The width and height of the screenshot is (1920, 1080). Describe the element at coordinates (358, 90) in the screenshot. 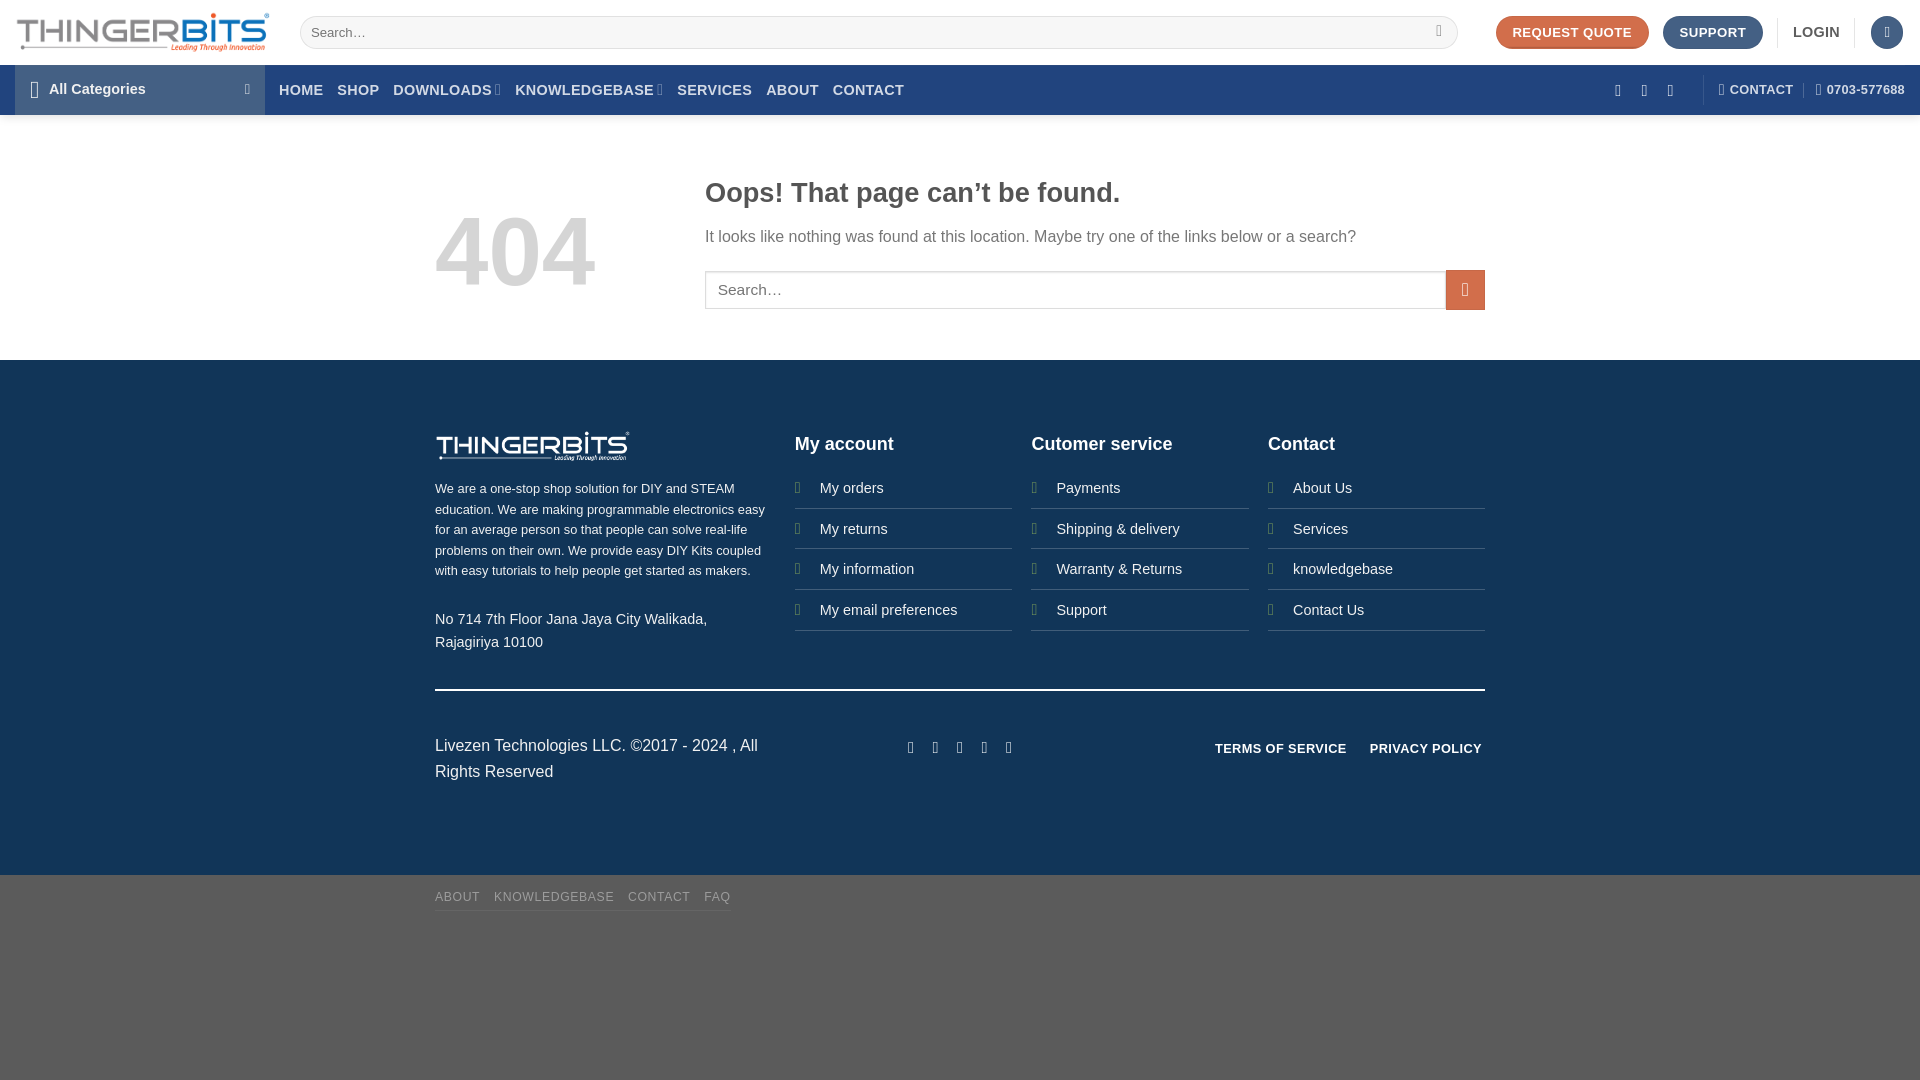

I see `SHOP` at that location.